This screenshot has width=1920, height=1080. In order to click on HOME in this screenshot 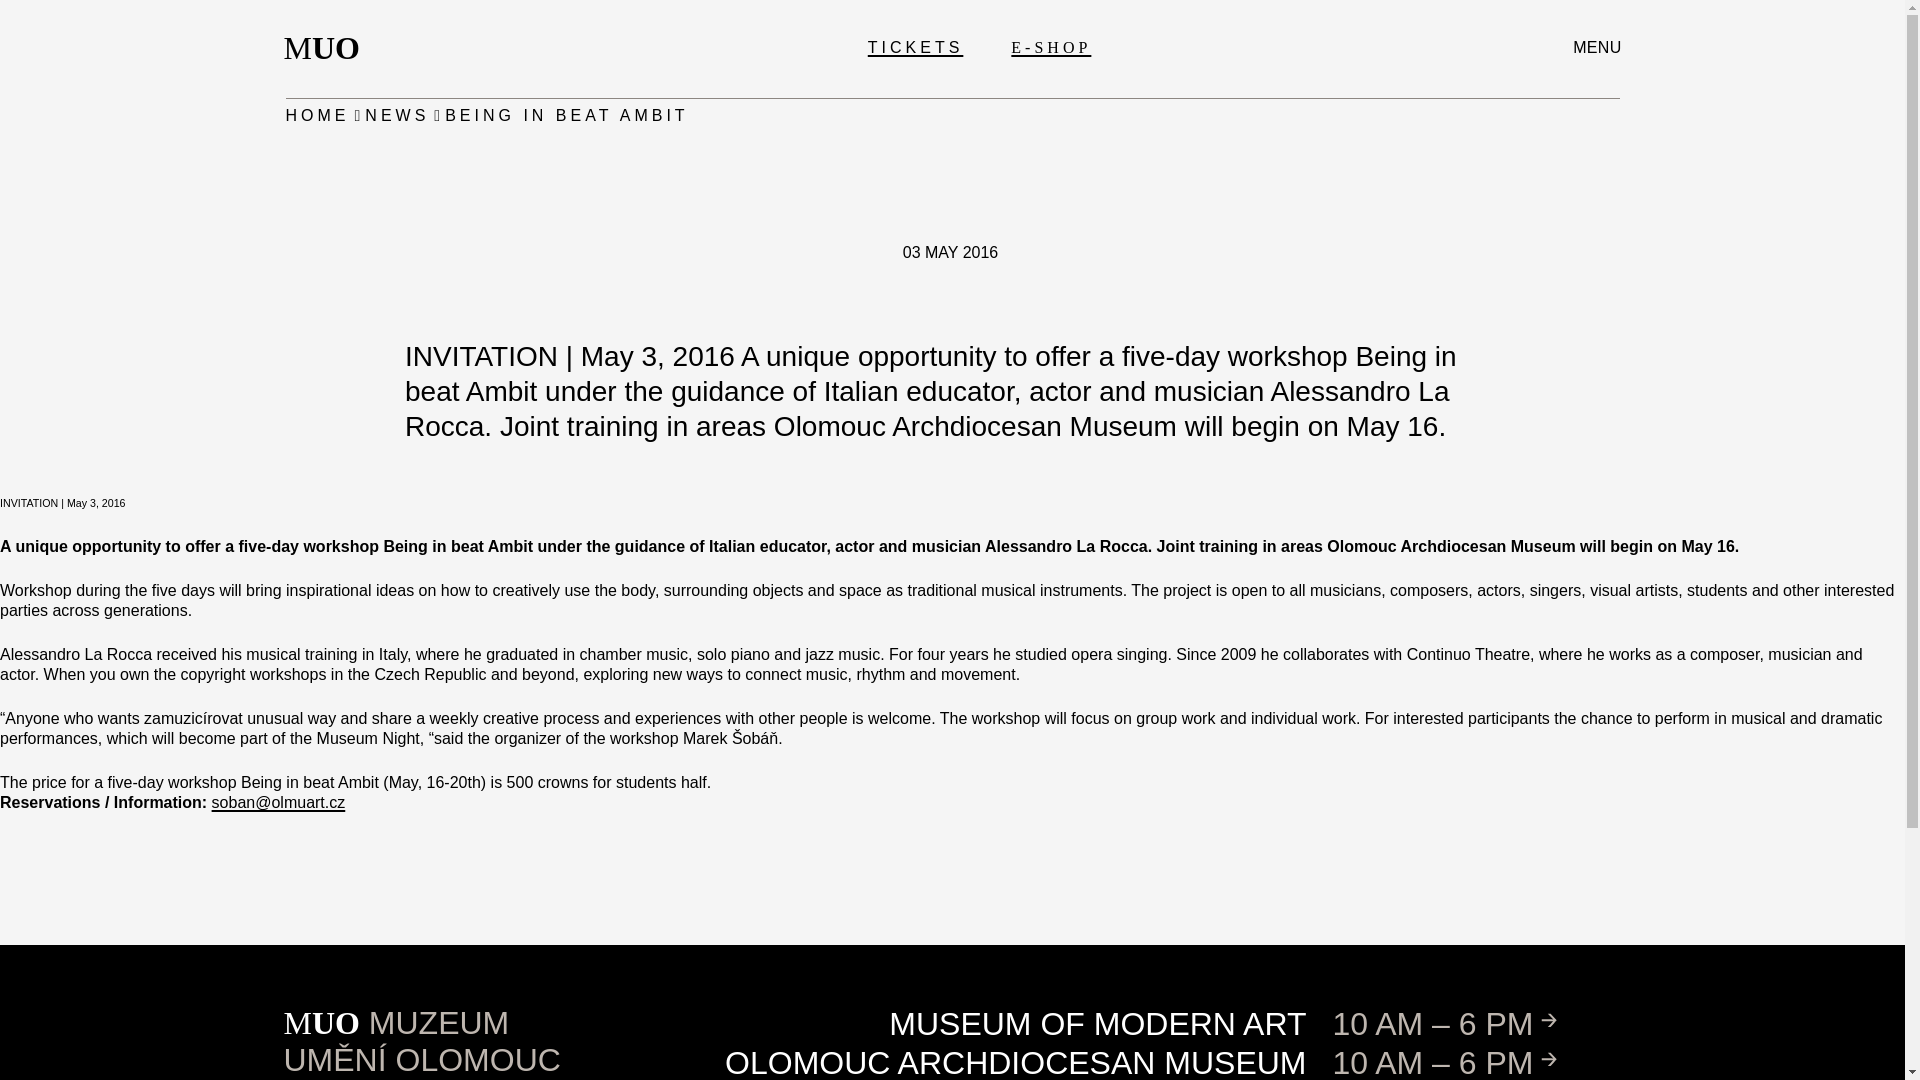, I will do `click(318, 116)`.